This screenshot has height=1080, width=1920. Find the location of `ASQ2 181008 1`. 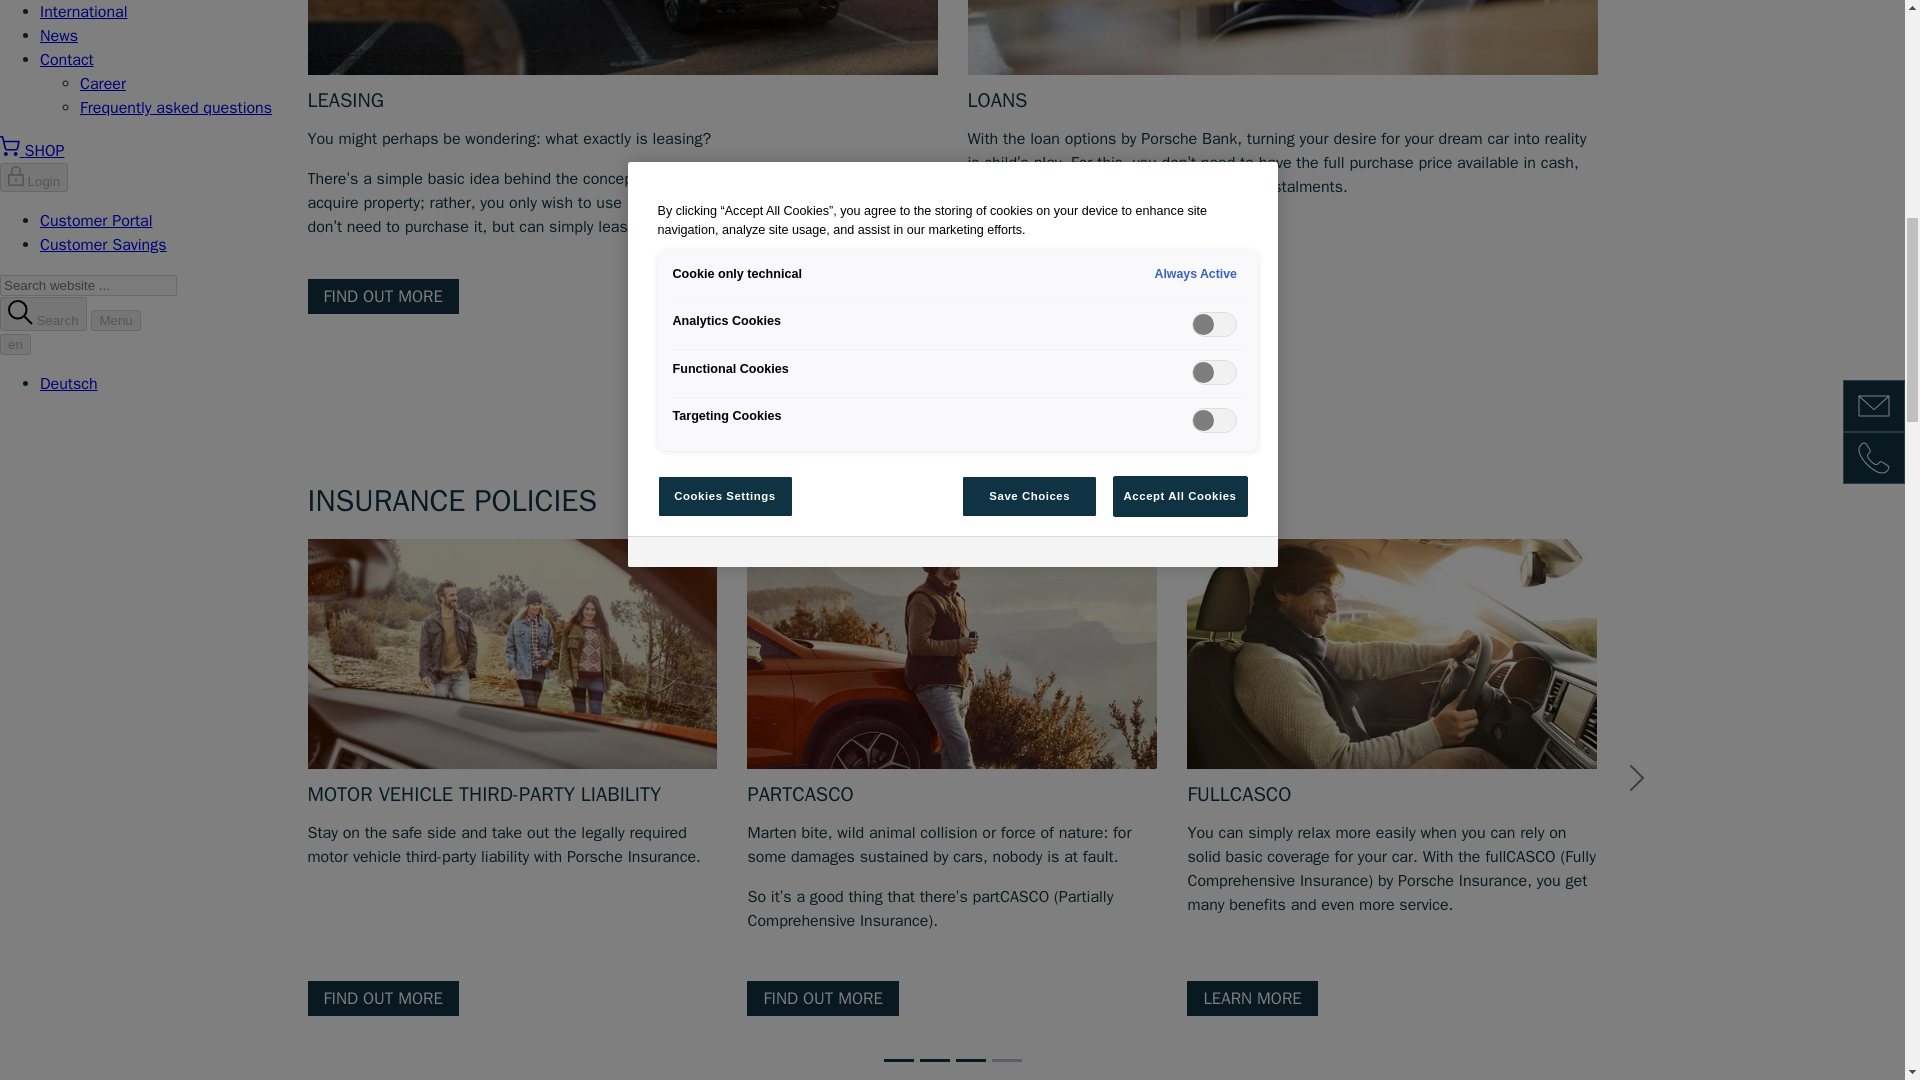

ASQ2 181008 1 is located at coordinates (622, 37).